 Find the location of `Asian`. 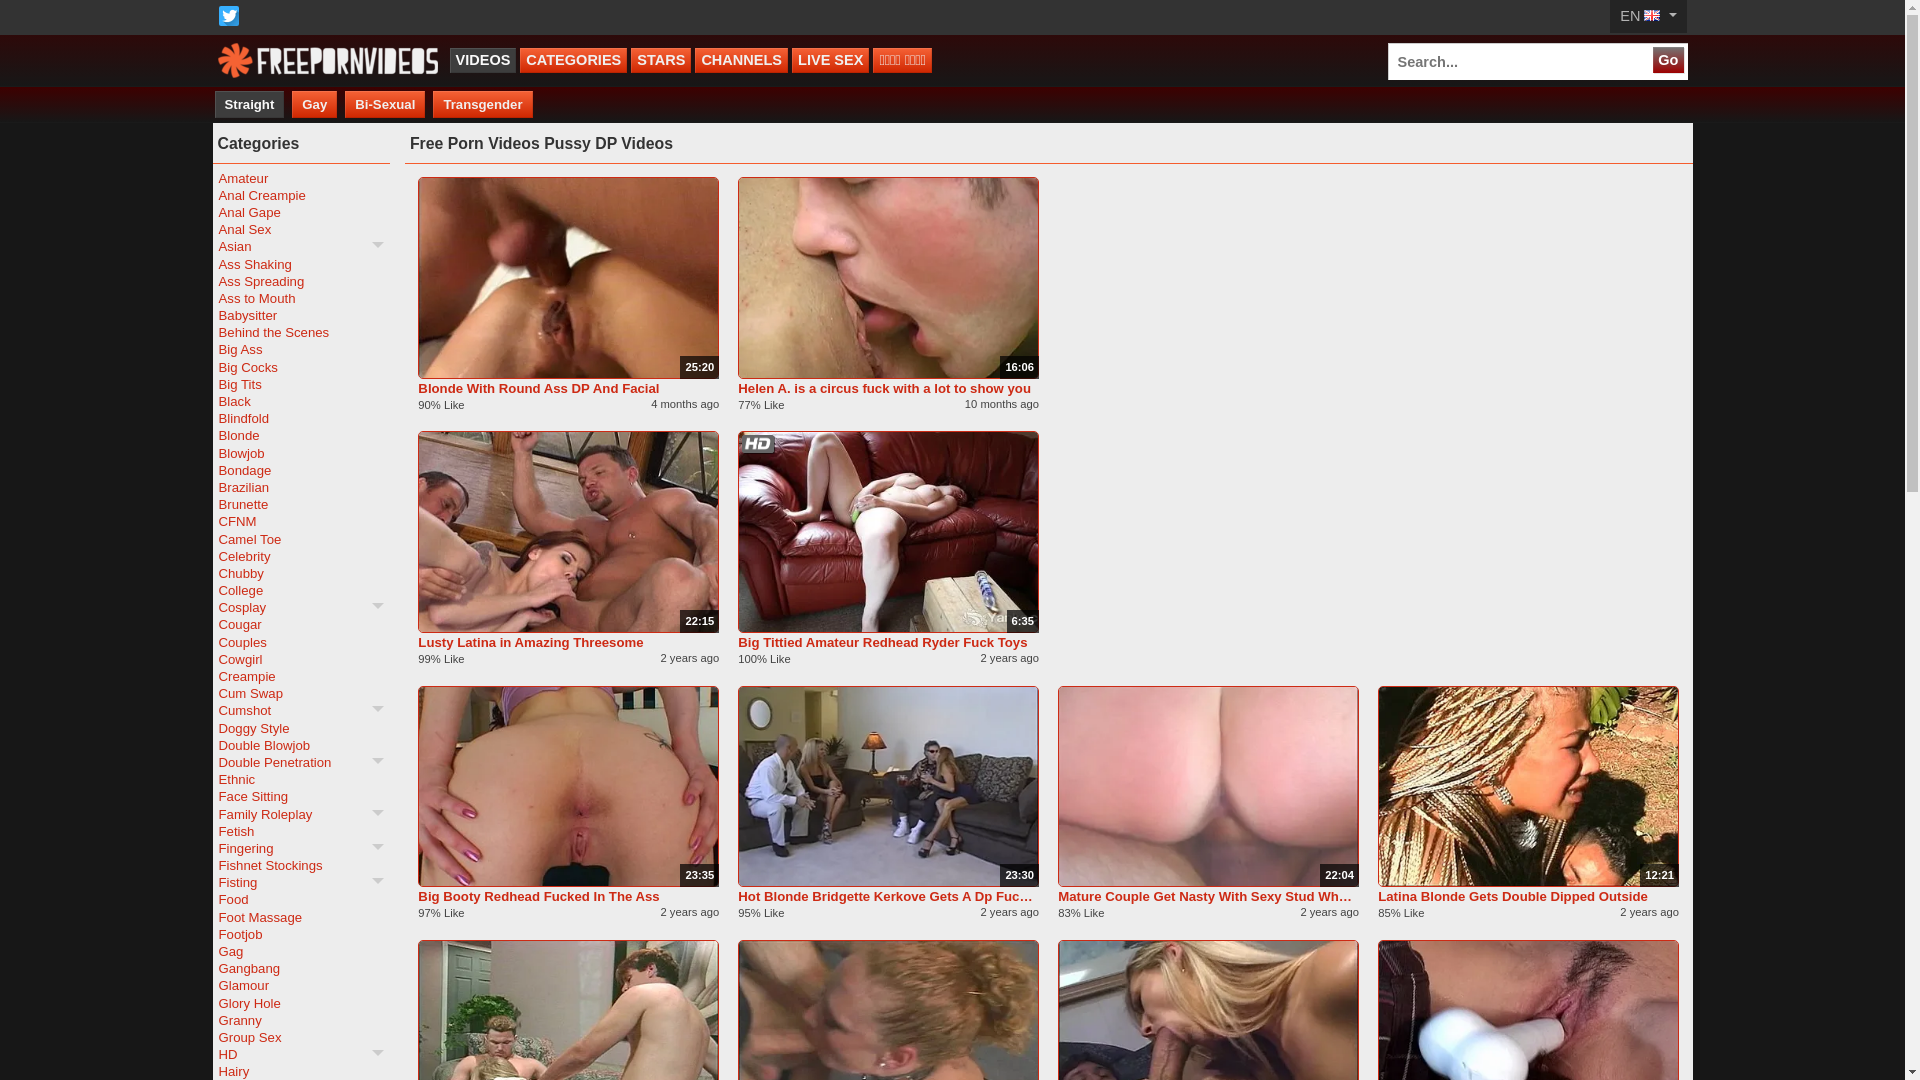

Asian is located at coordinates (301, 246).